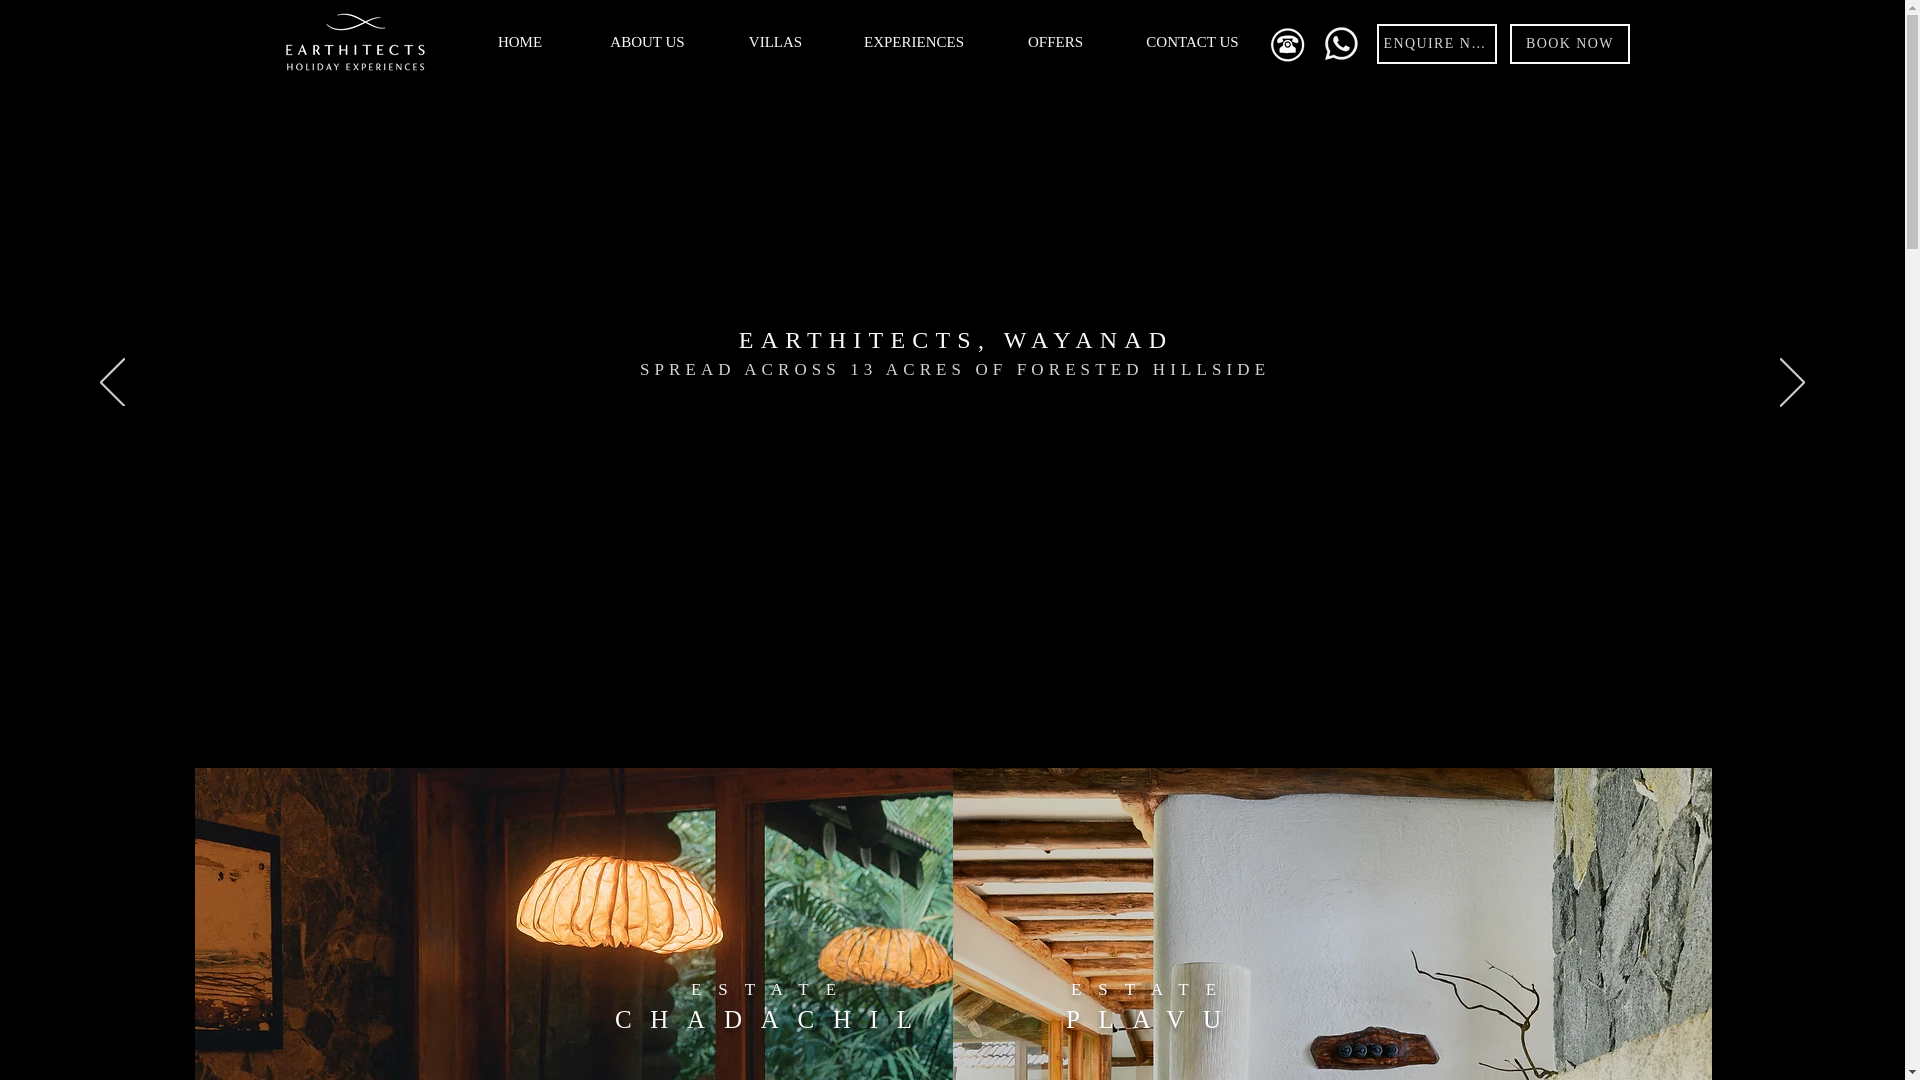 This screenshot has height=1080, width=1920. Describe the element at coordinates (1340, 44) in the screenshot. I see `WhatsApp Us` at that location.